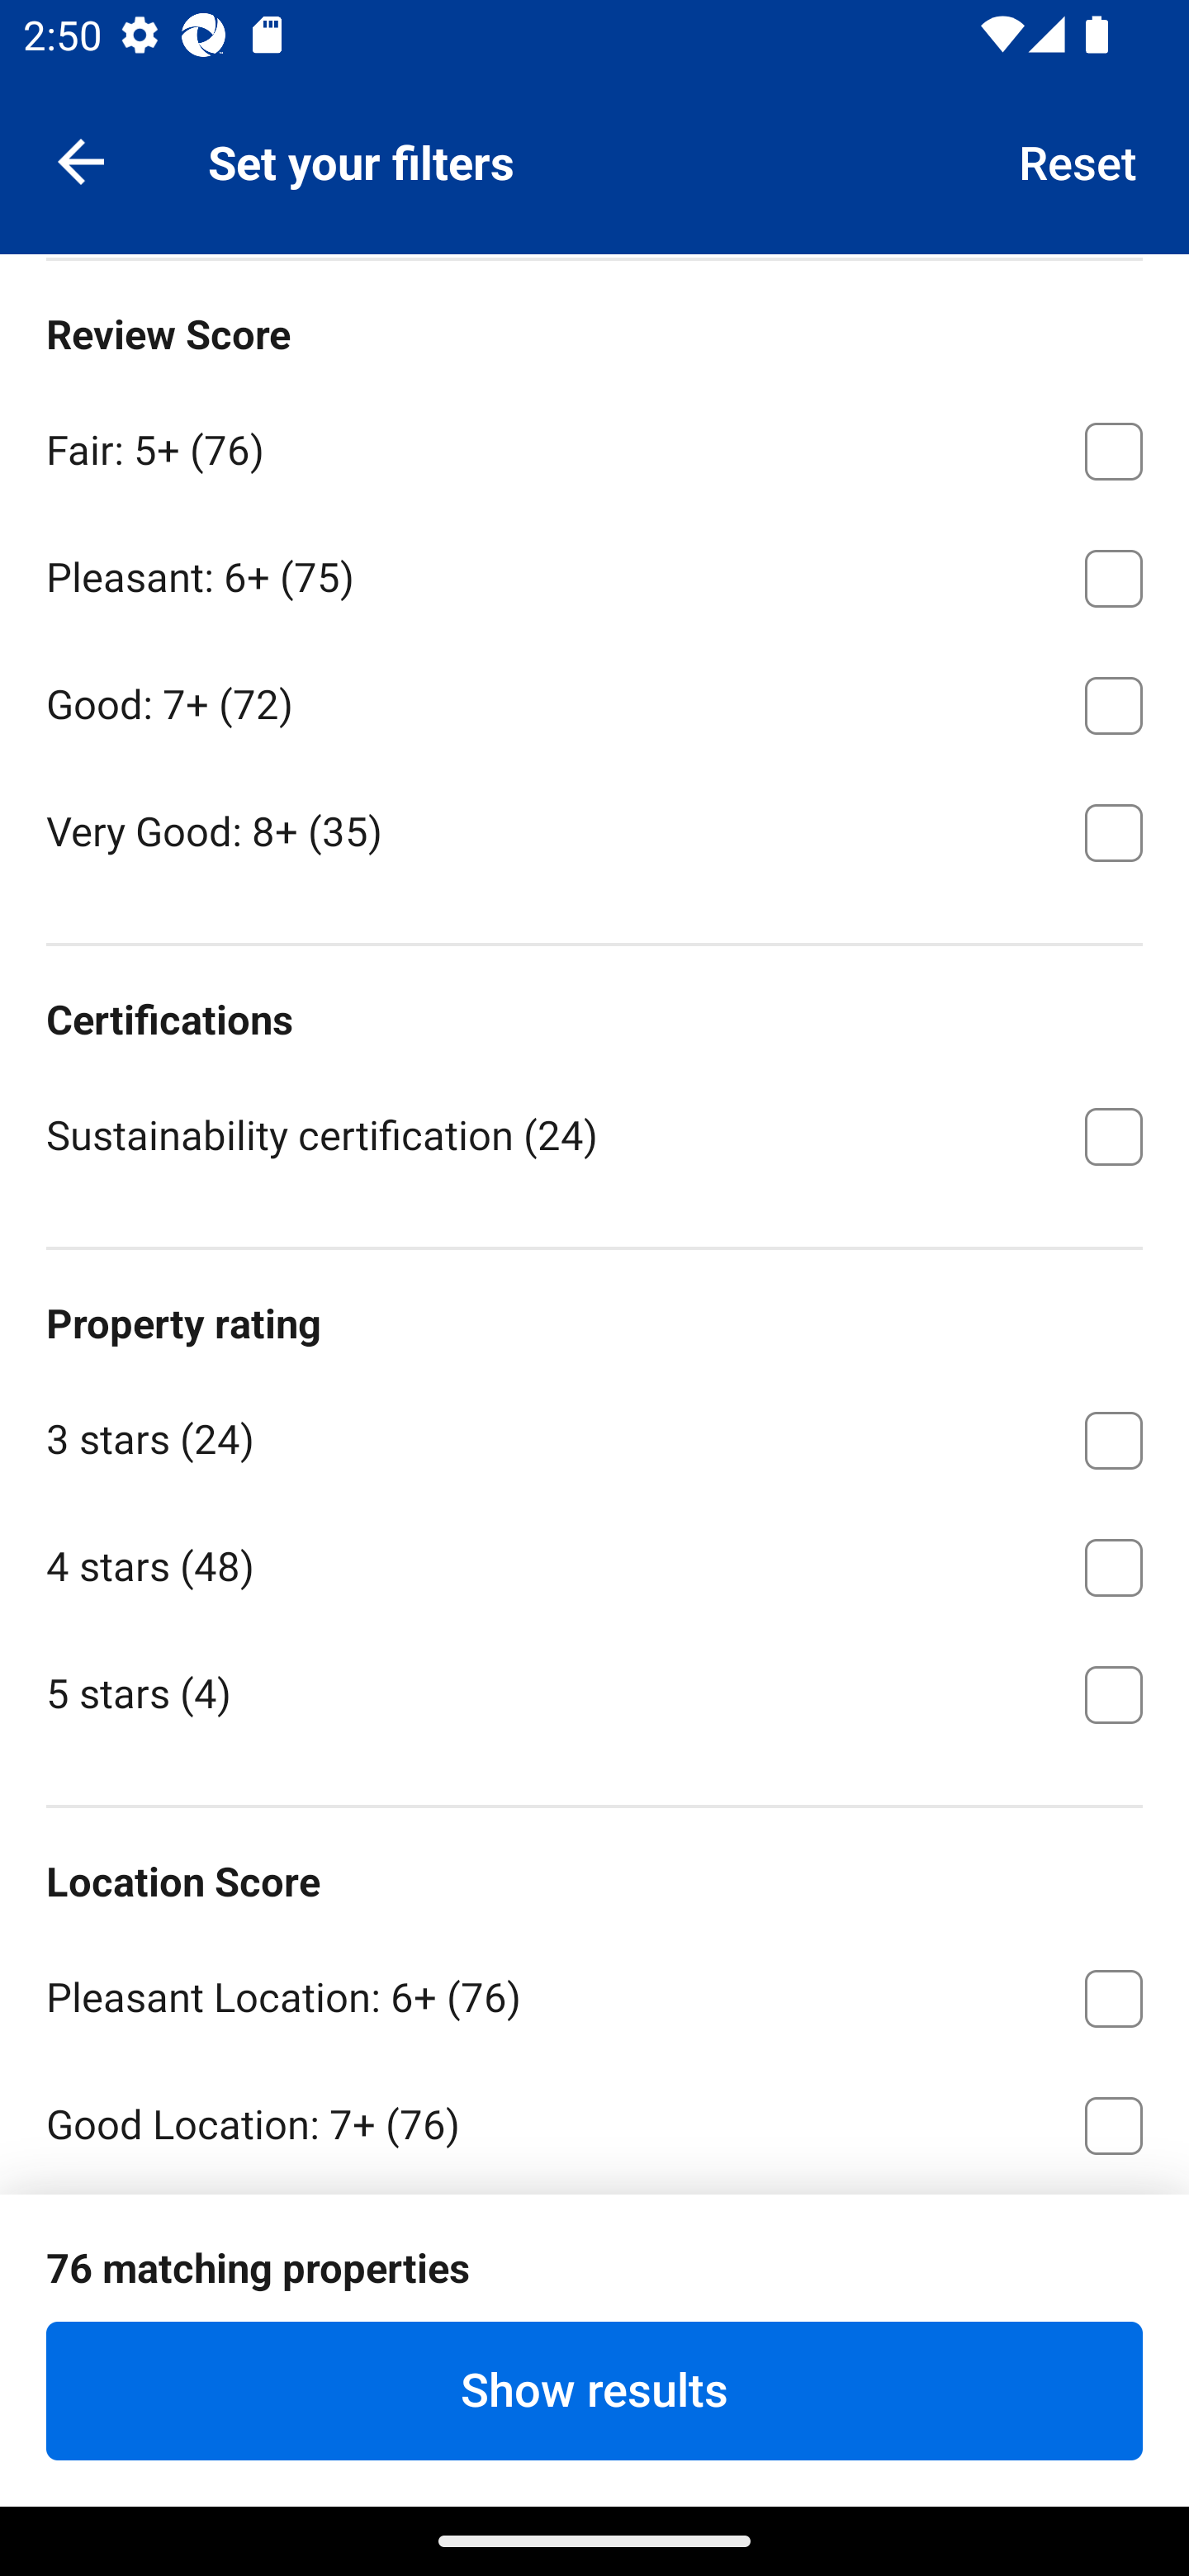 The image size is (1189, 2576). I want to click on Pleasant: 6+ ⁦(75), so click(594, 573).